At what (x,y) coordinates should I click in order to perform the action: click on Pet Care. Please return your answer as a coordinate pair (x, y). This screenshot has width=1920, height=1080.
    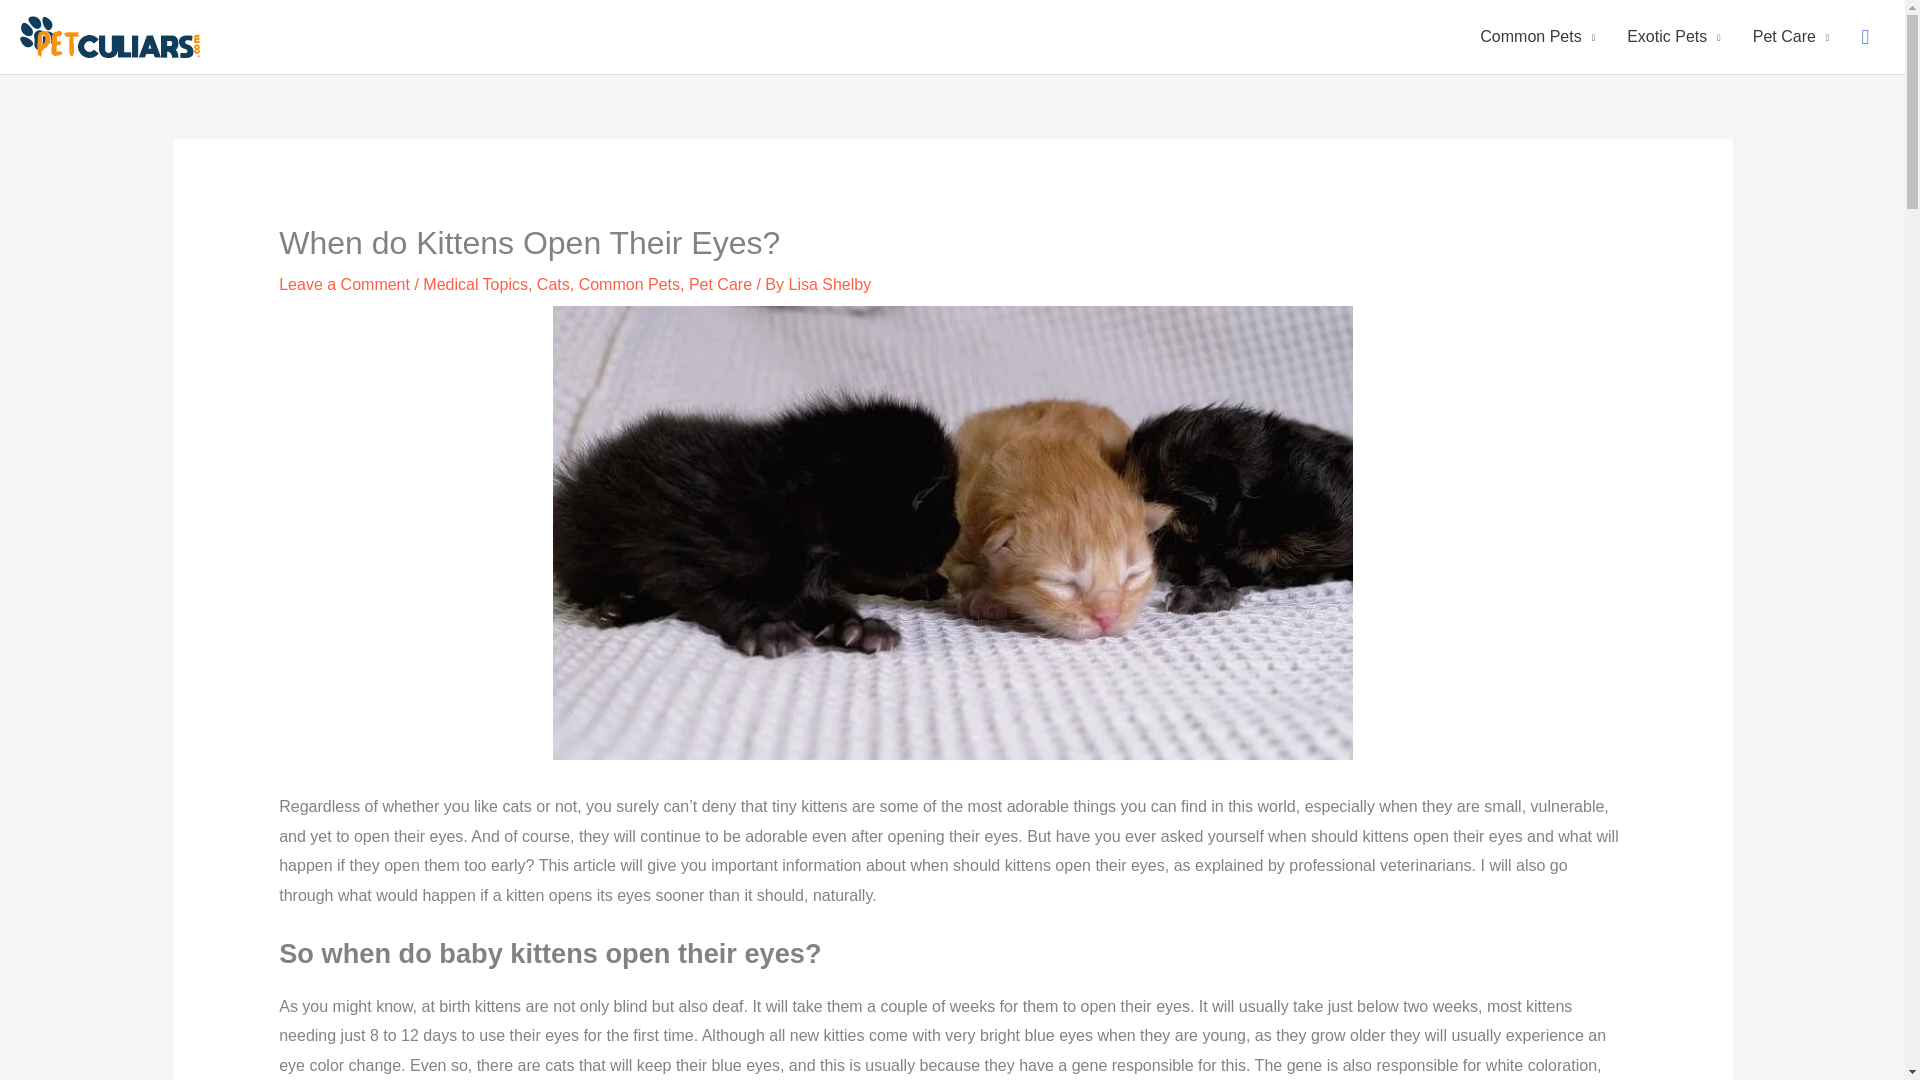
    Looking at the image, I should click on (720, 284).